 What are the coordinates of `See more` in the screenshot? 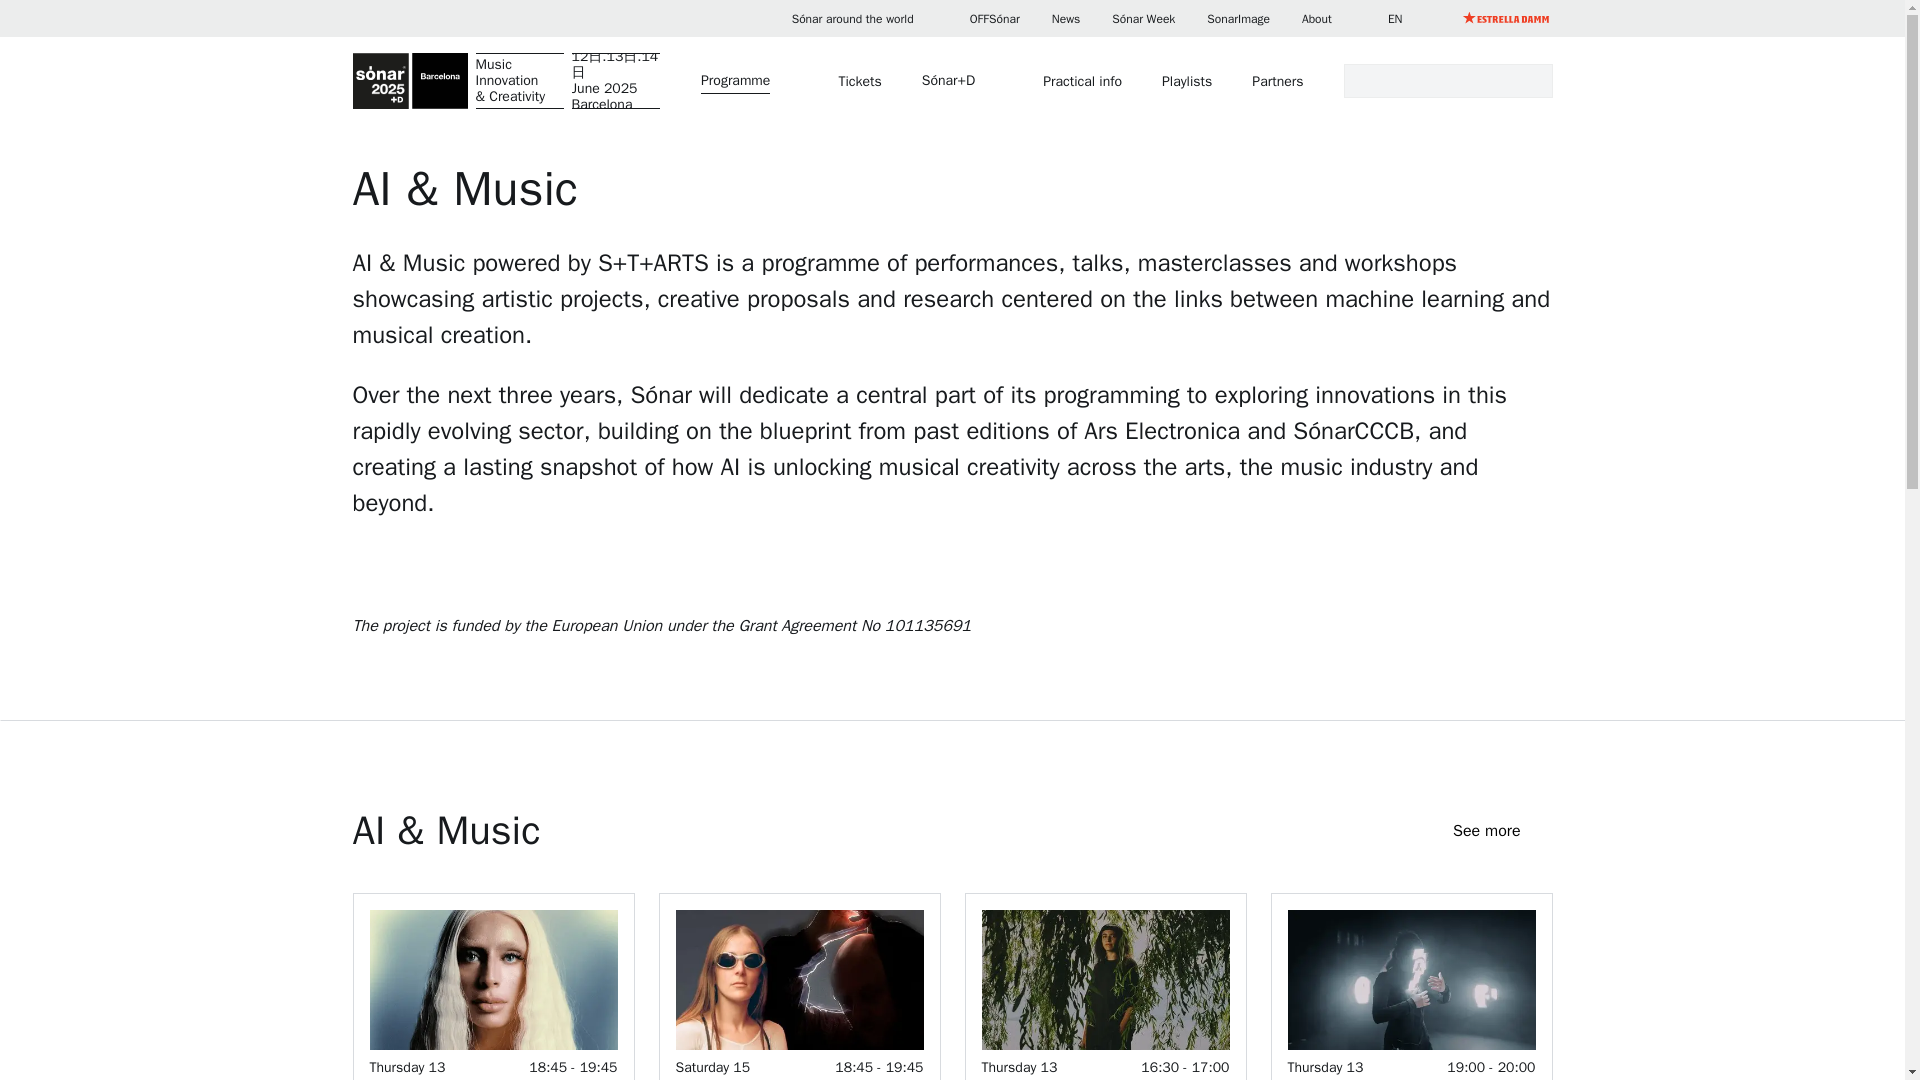 It's located at (1502, 830).